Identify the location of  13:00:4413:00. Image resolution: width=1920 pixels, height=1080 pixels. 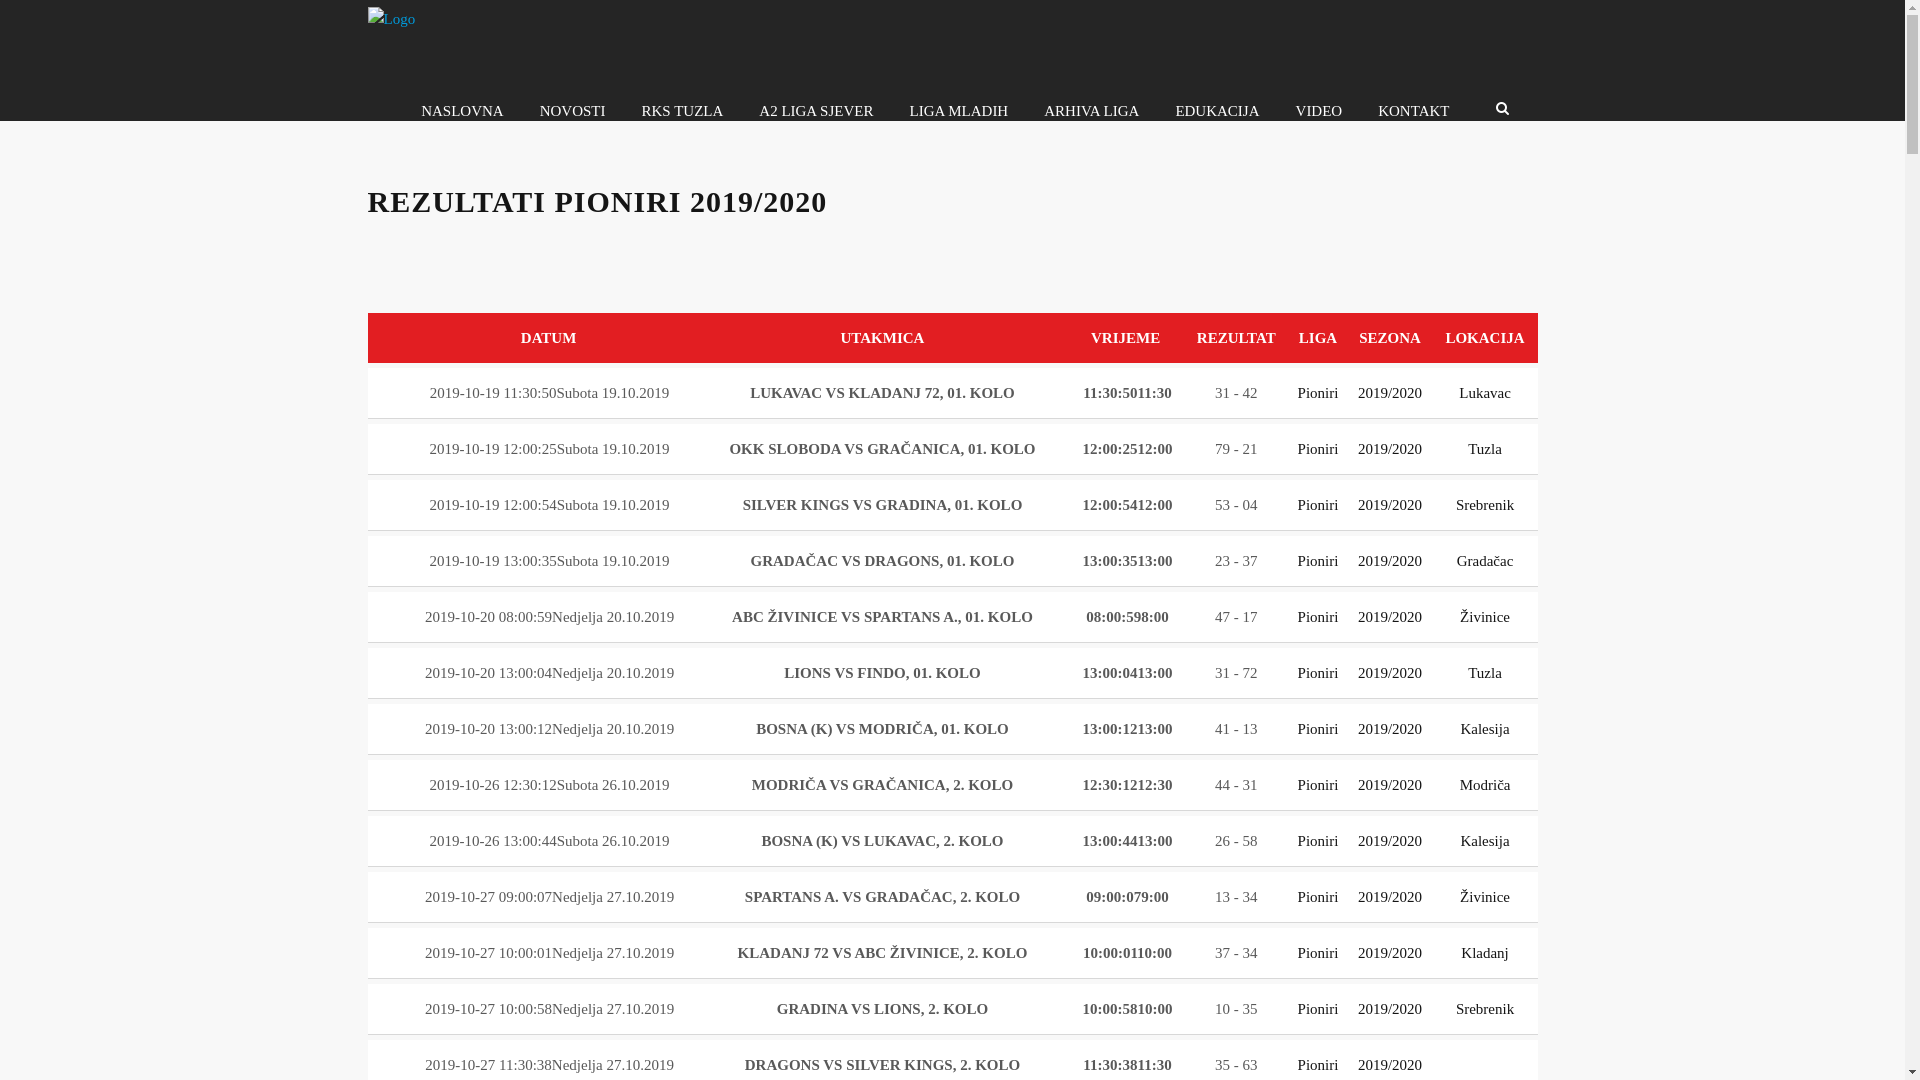
(1126, 841).